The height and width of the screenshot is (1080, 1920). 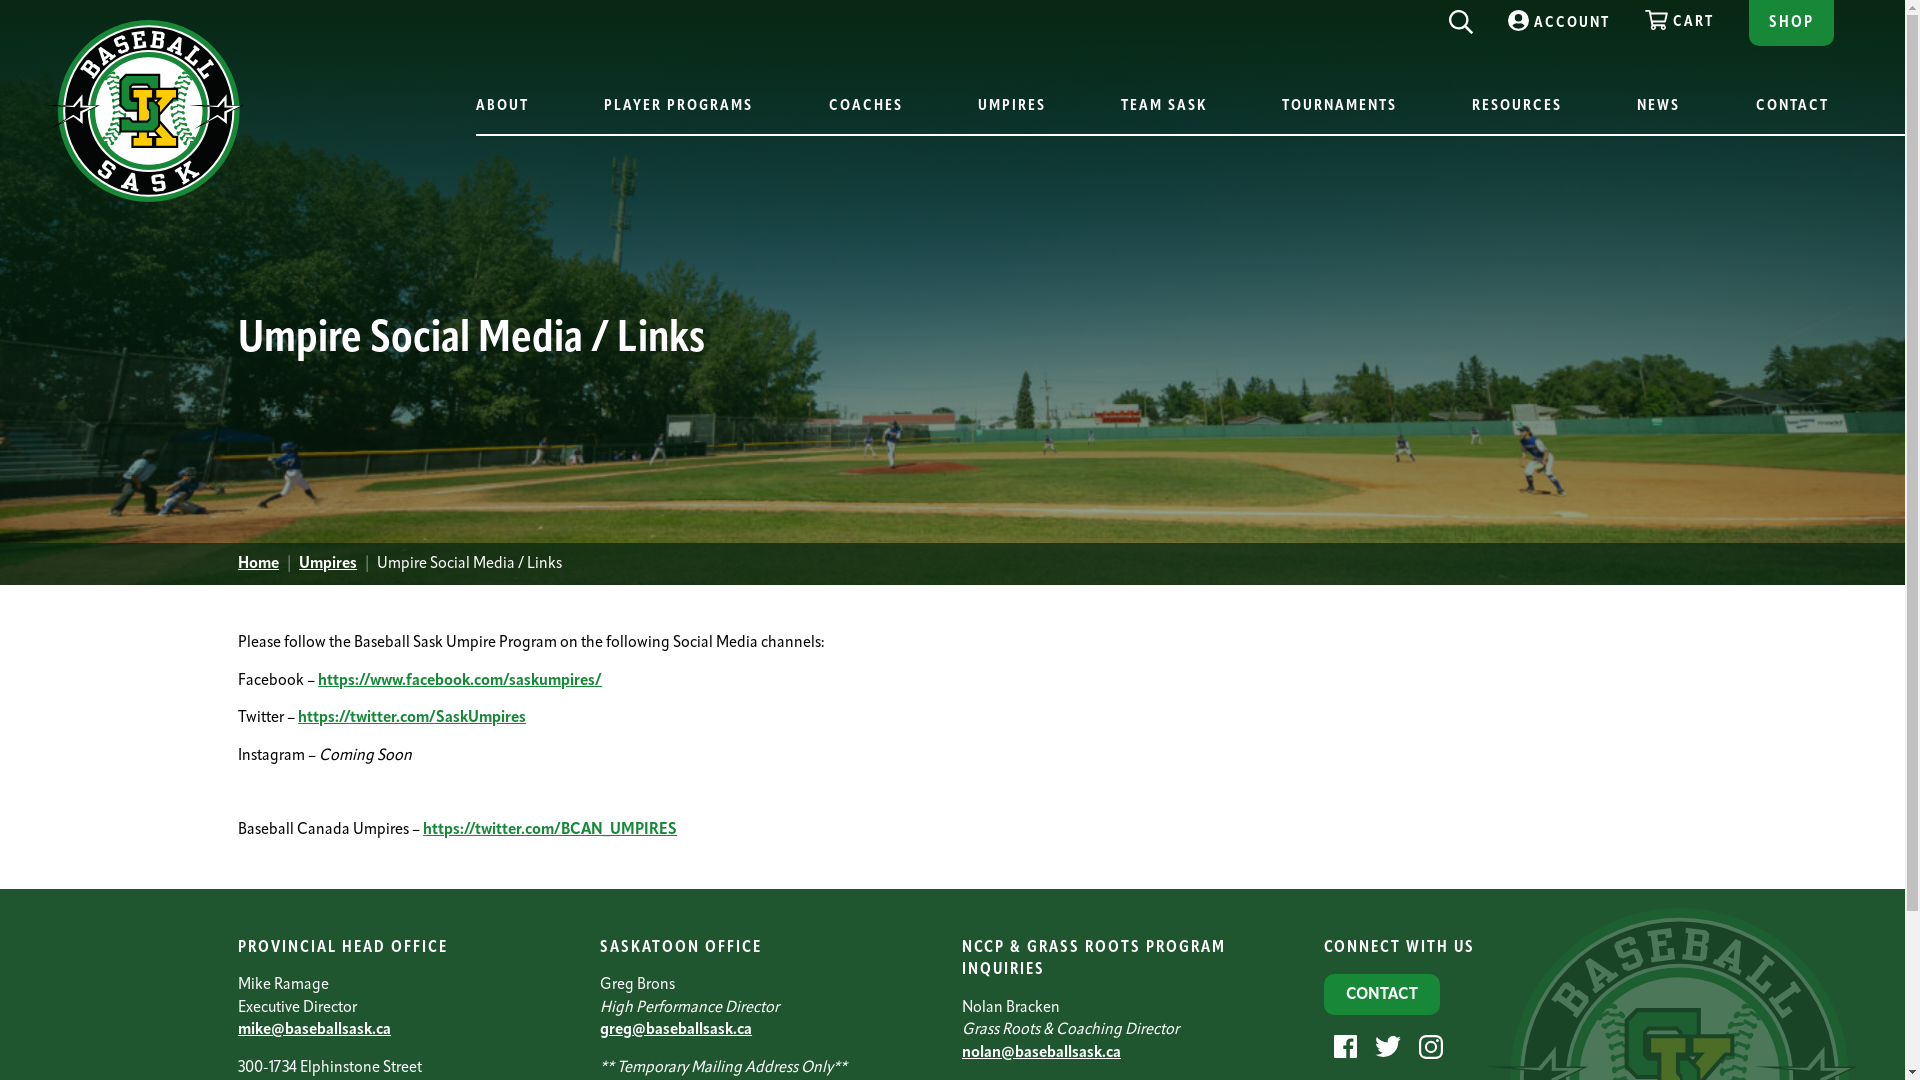 What do you see at coordinates (1164, 108) in the screenshot?
I see `TEAM SASK` at bounding box center [1164, 108].